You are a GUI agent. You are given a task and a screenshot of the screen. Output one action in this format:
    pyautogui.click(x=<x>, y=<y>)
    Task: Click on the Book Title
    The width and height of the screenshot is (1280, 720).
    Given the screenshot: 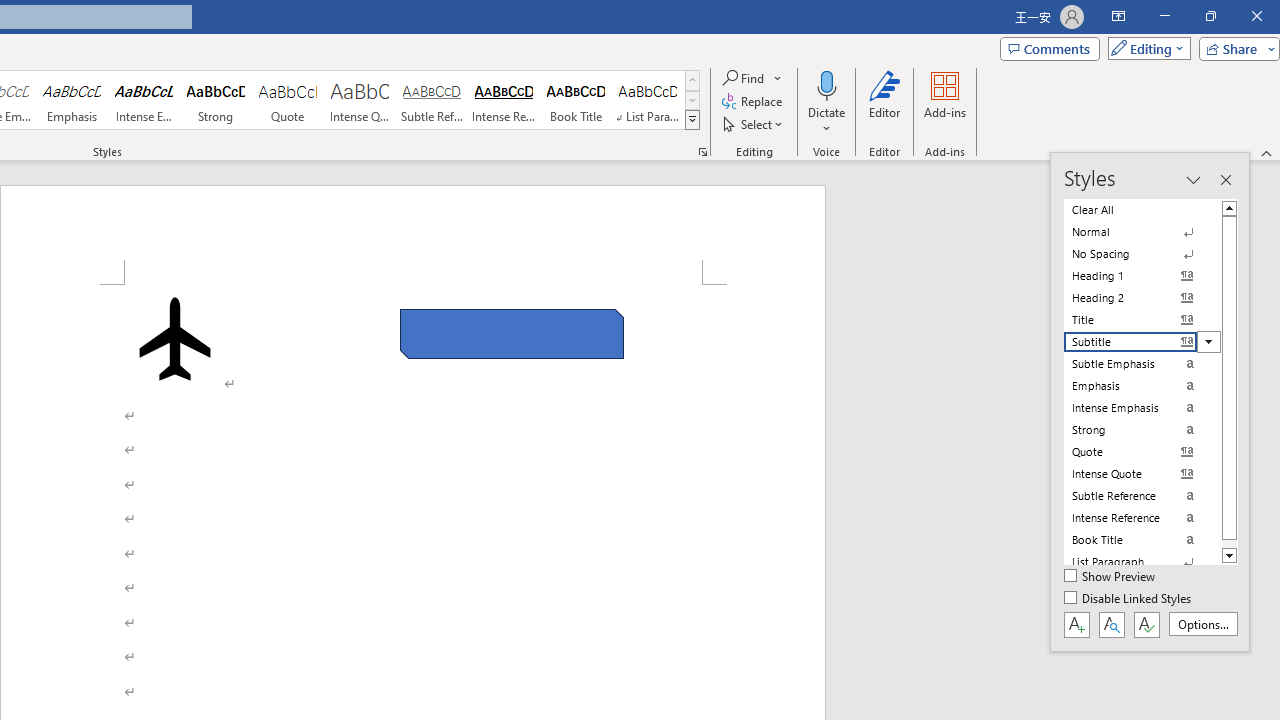 What is the action you would take?
    pyautogui.click(x=576, y=100)
    